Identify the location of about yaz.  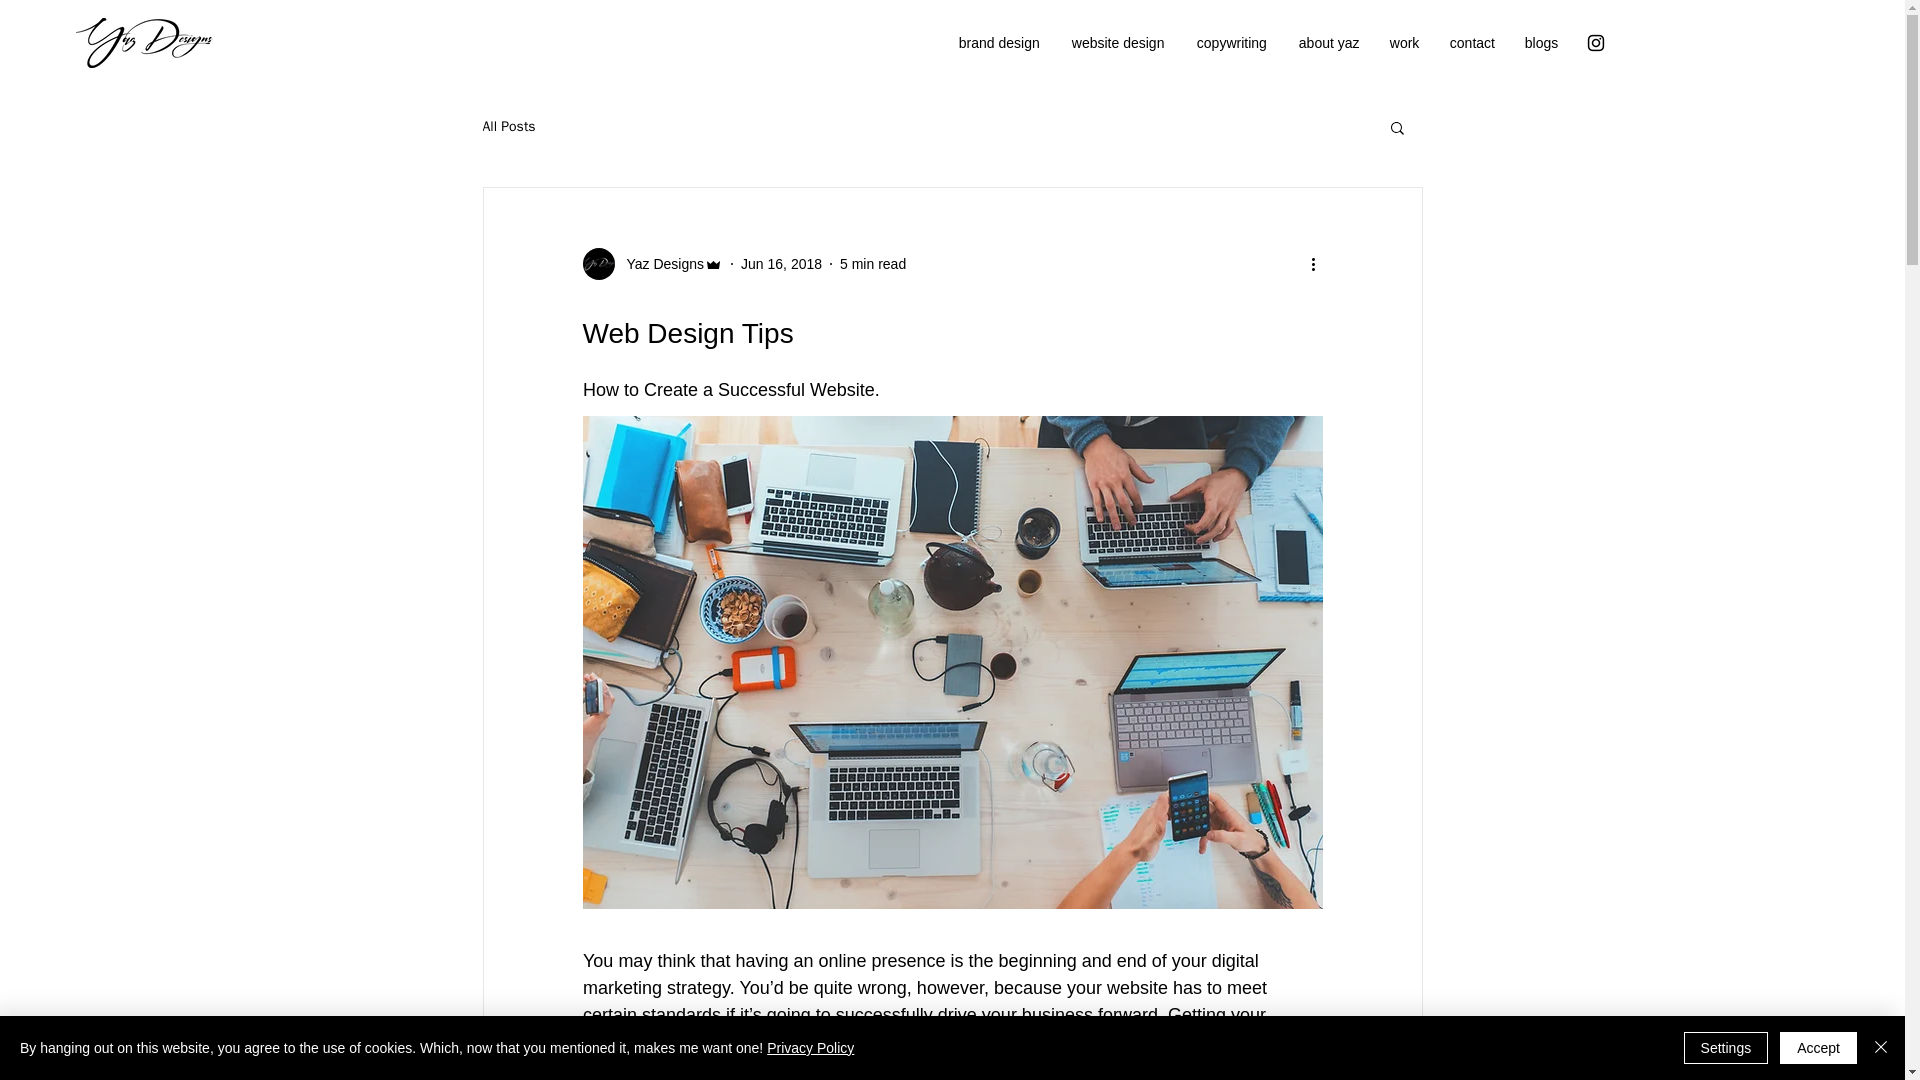
(1329, 44).